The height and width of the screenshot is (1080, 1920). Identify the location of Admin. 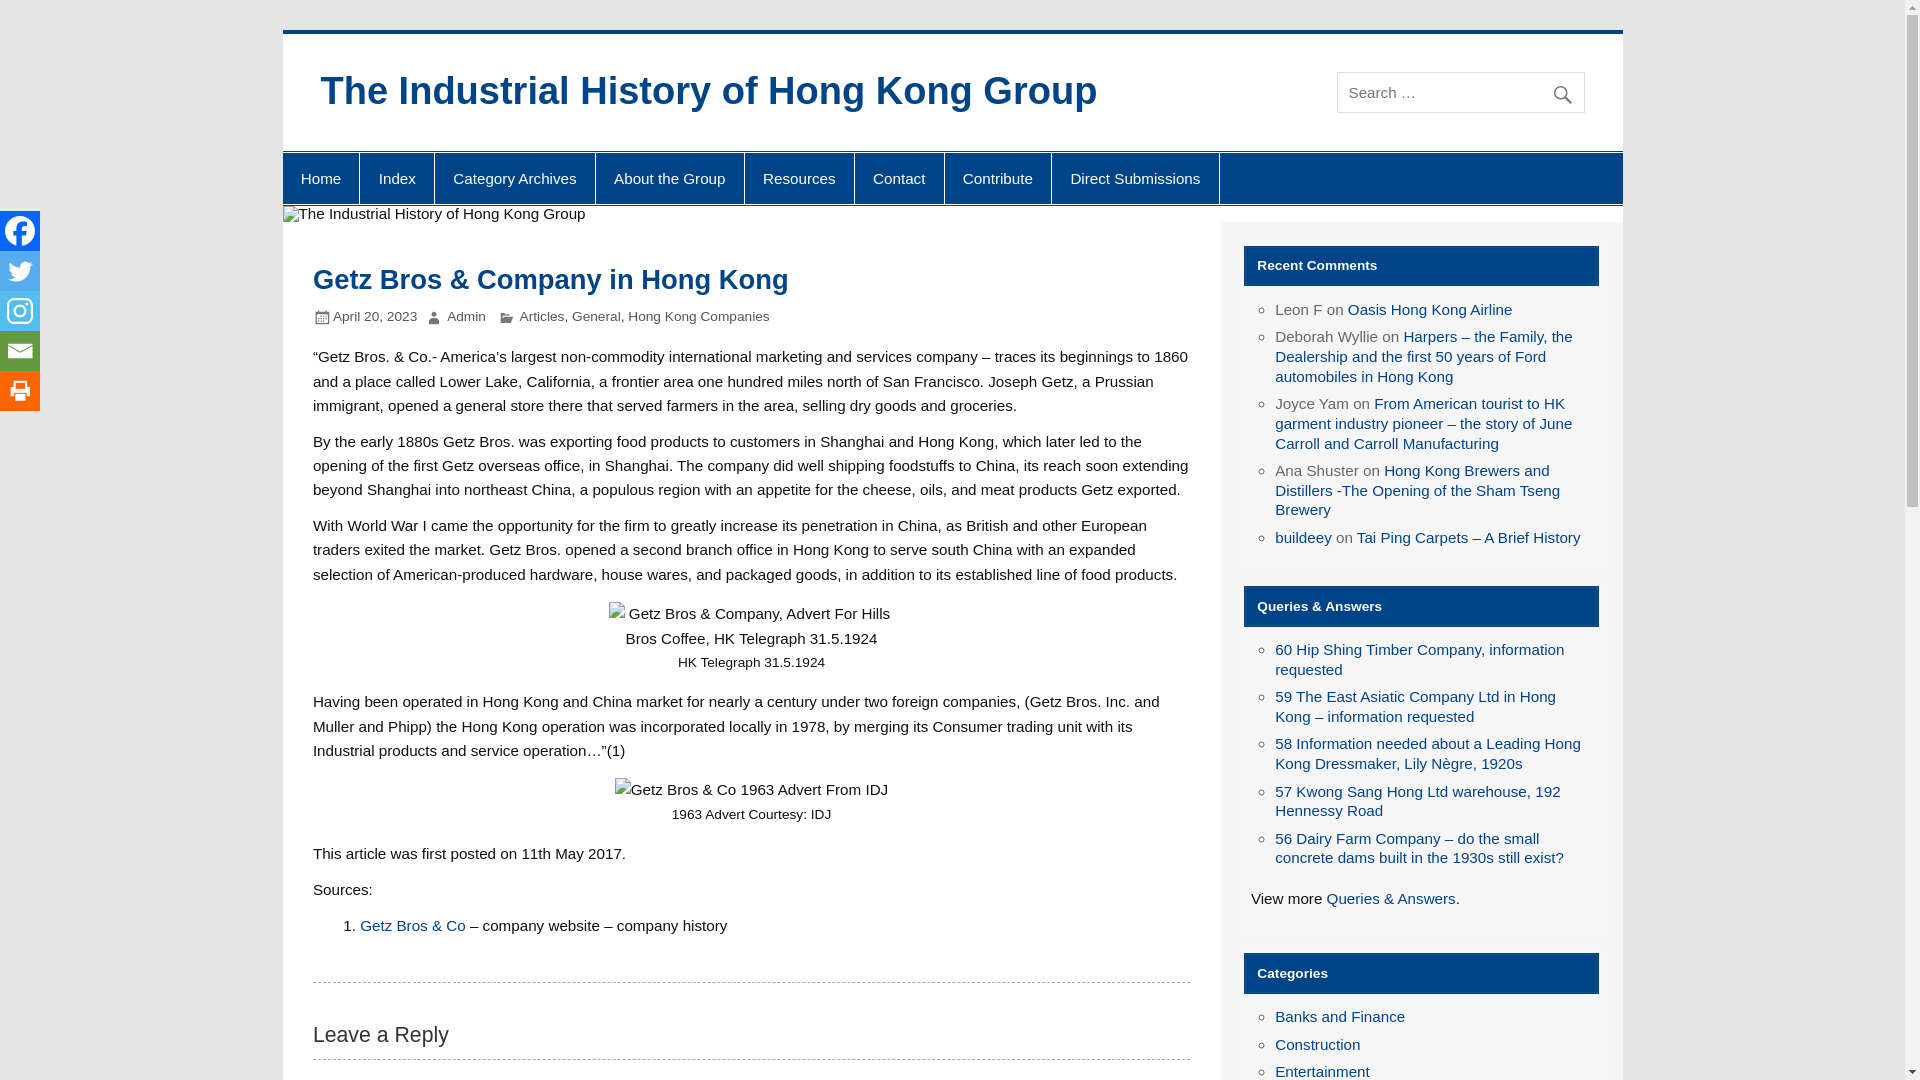
(466, 316).